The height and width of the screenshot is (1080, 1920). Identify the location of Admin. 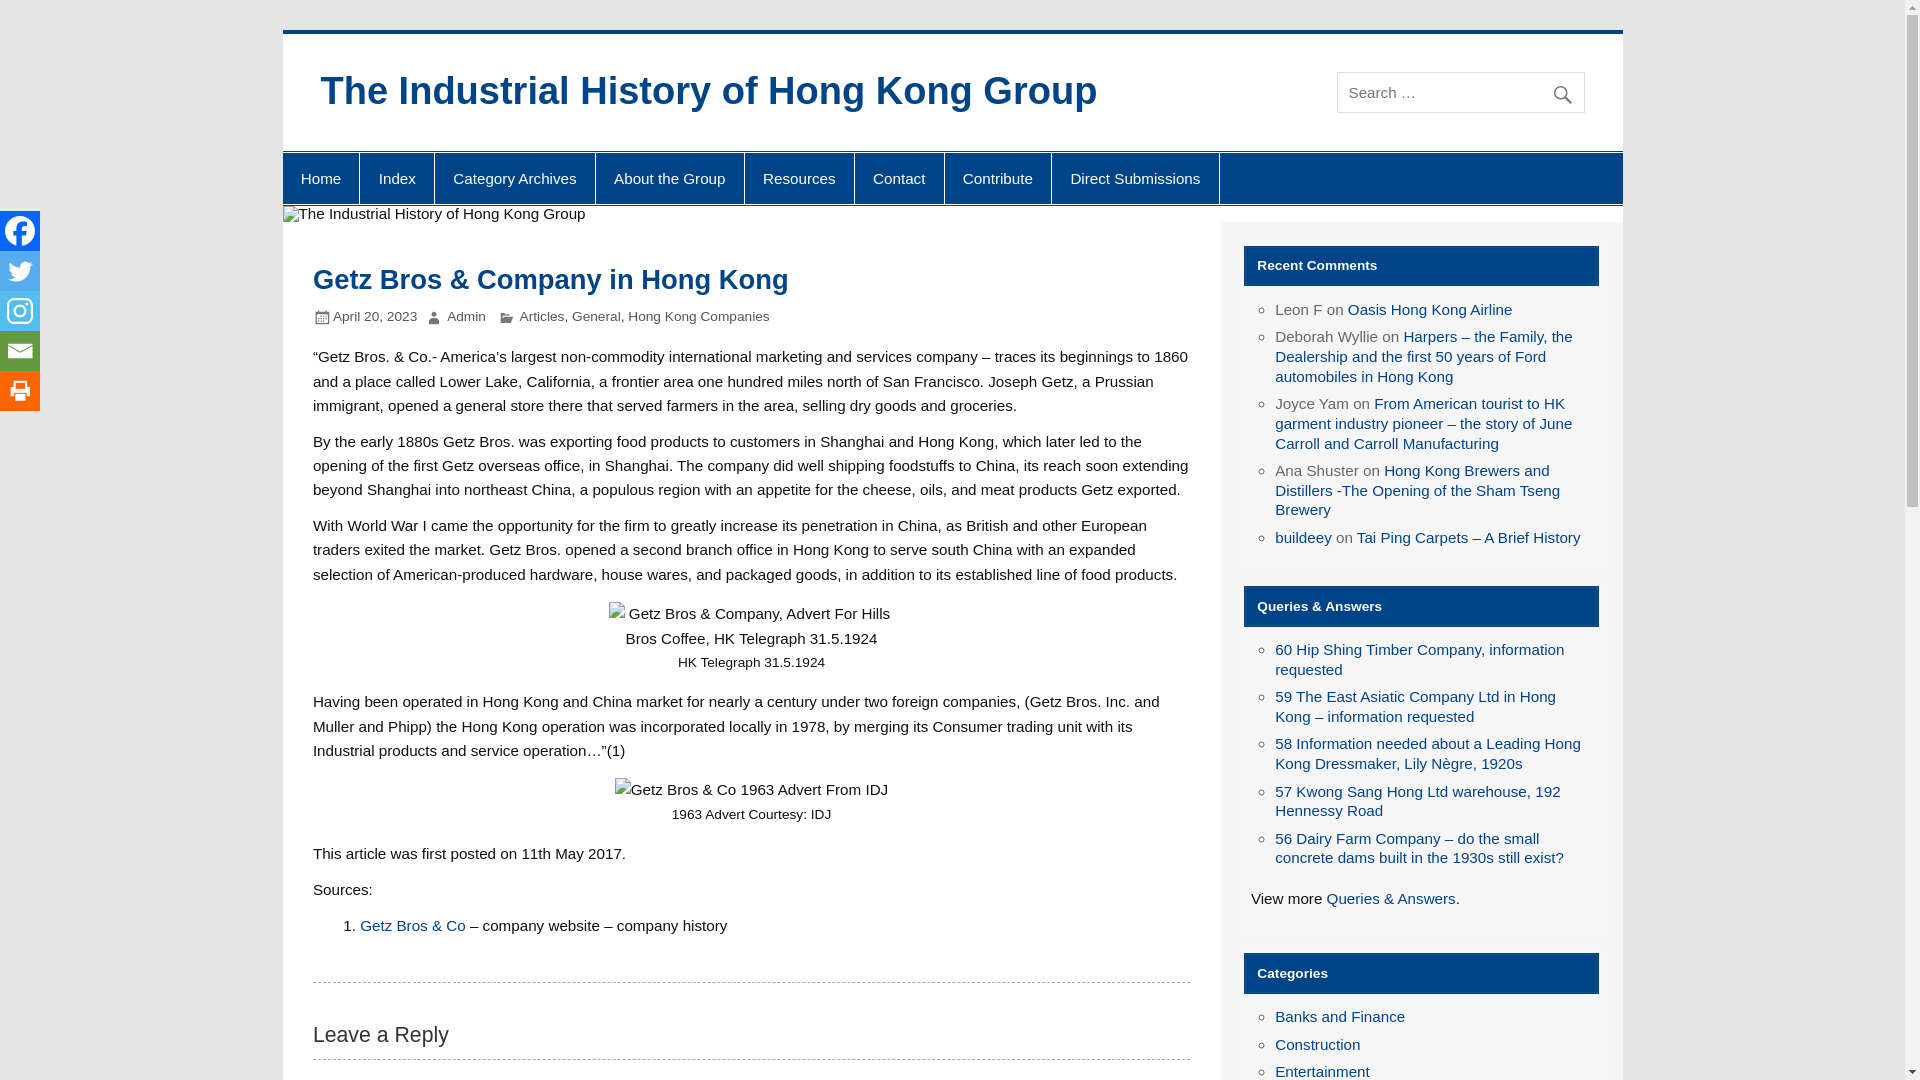
(466, 316).